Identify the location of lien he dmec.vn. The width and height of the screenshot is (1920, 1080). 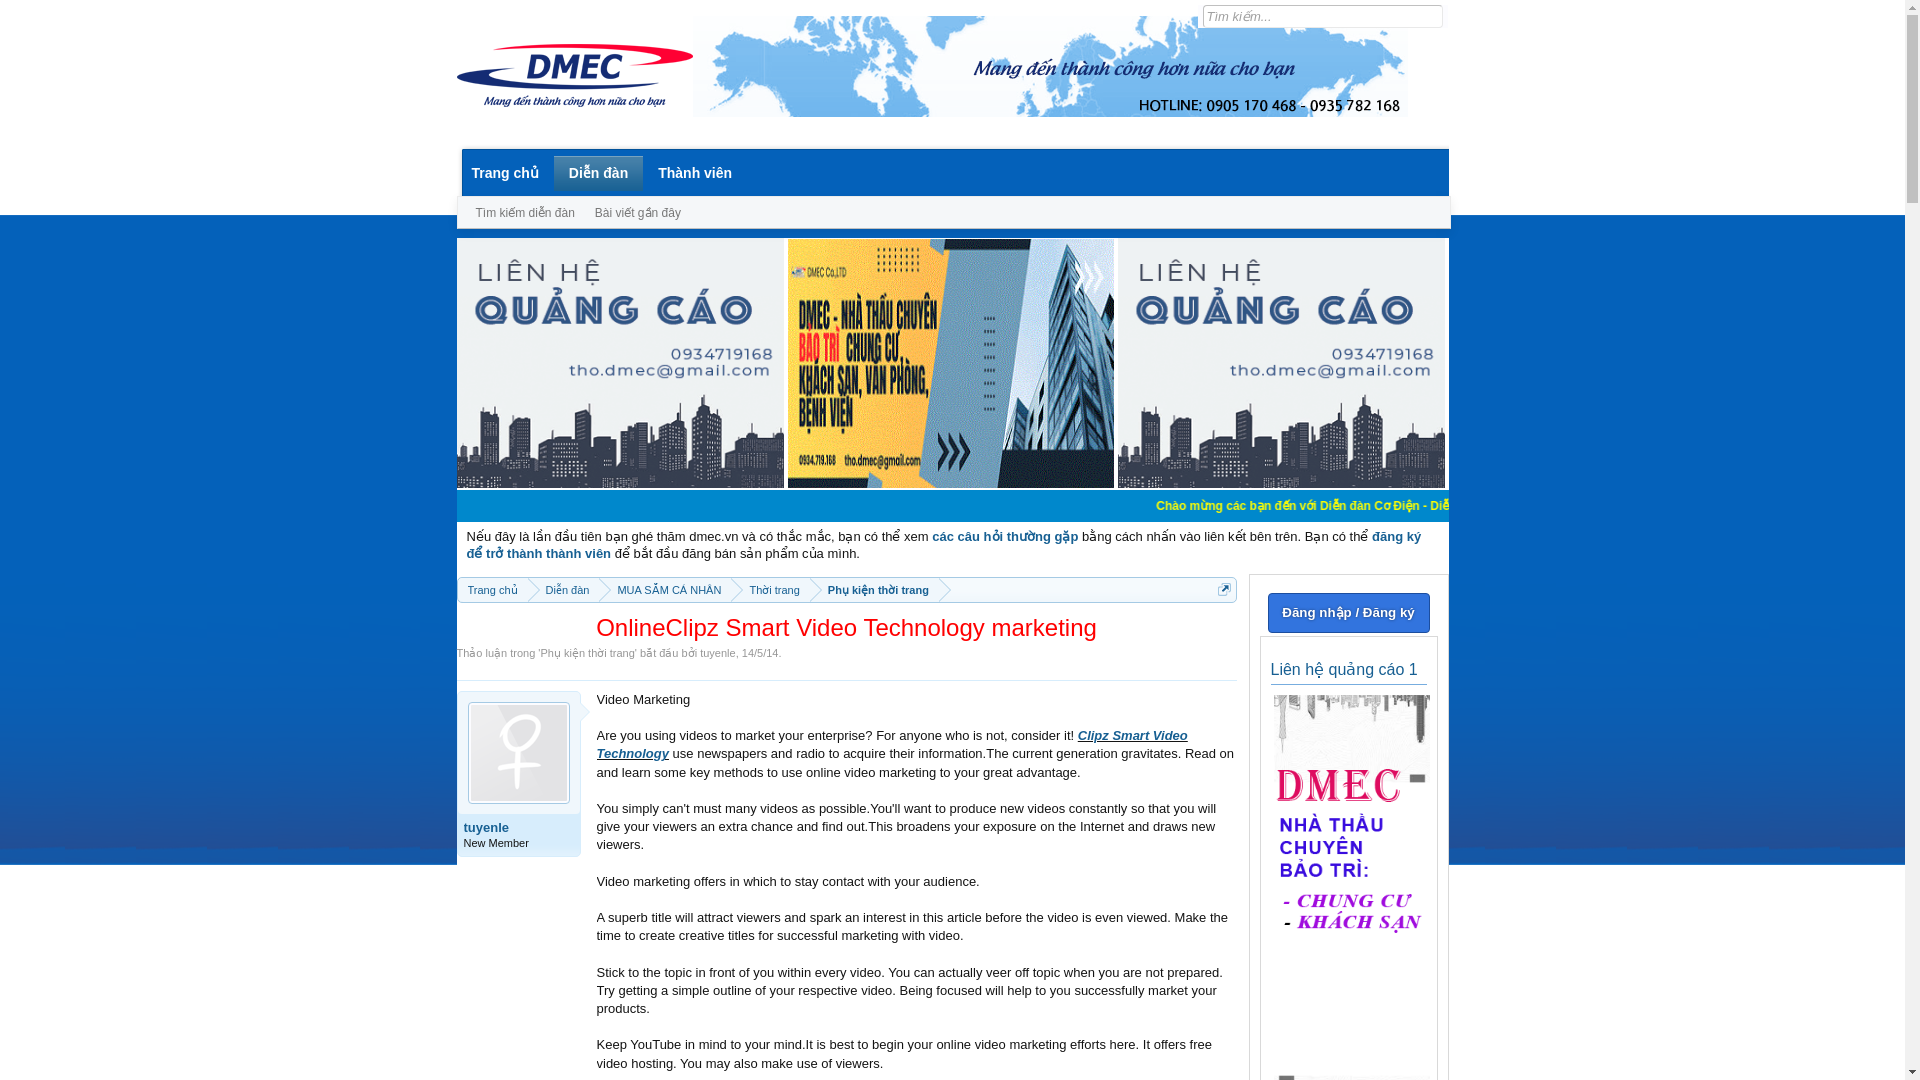
(620, 484).